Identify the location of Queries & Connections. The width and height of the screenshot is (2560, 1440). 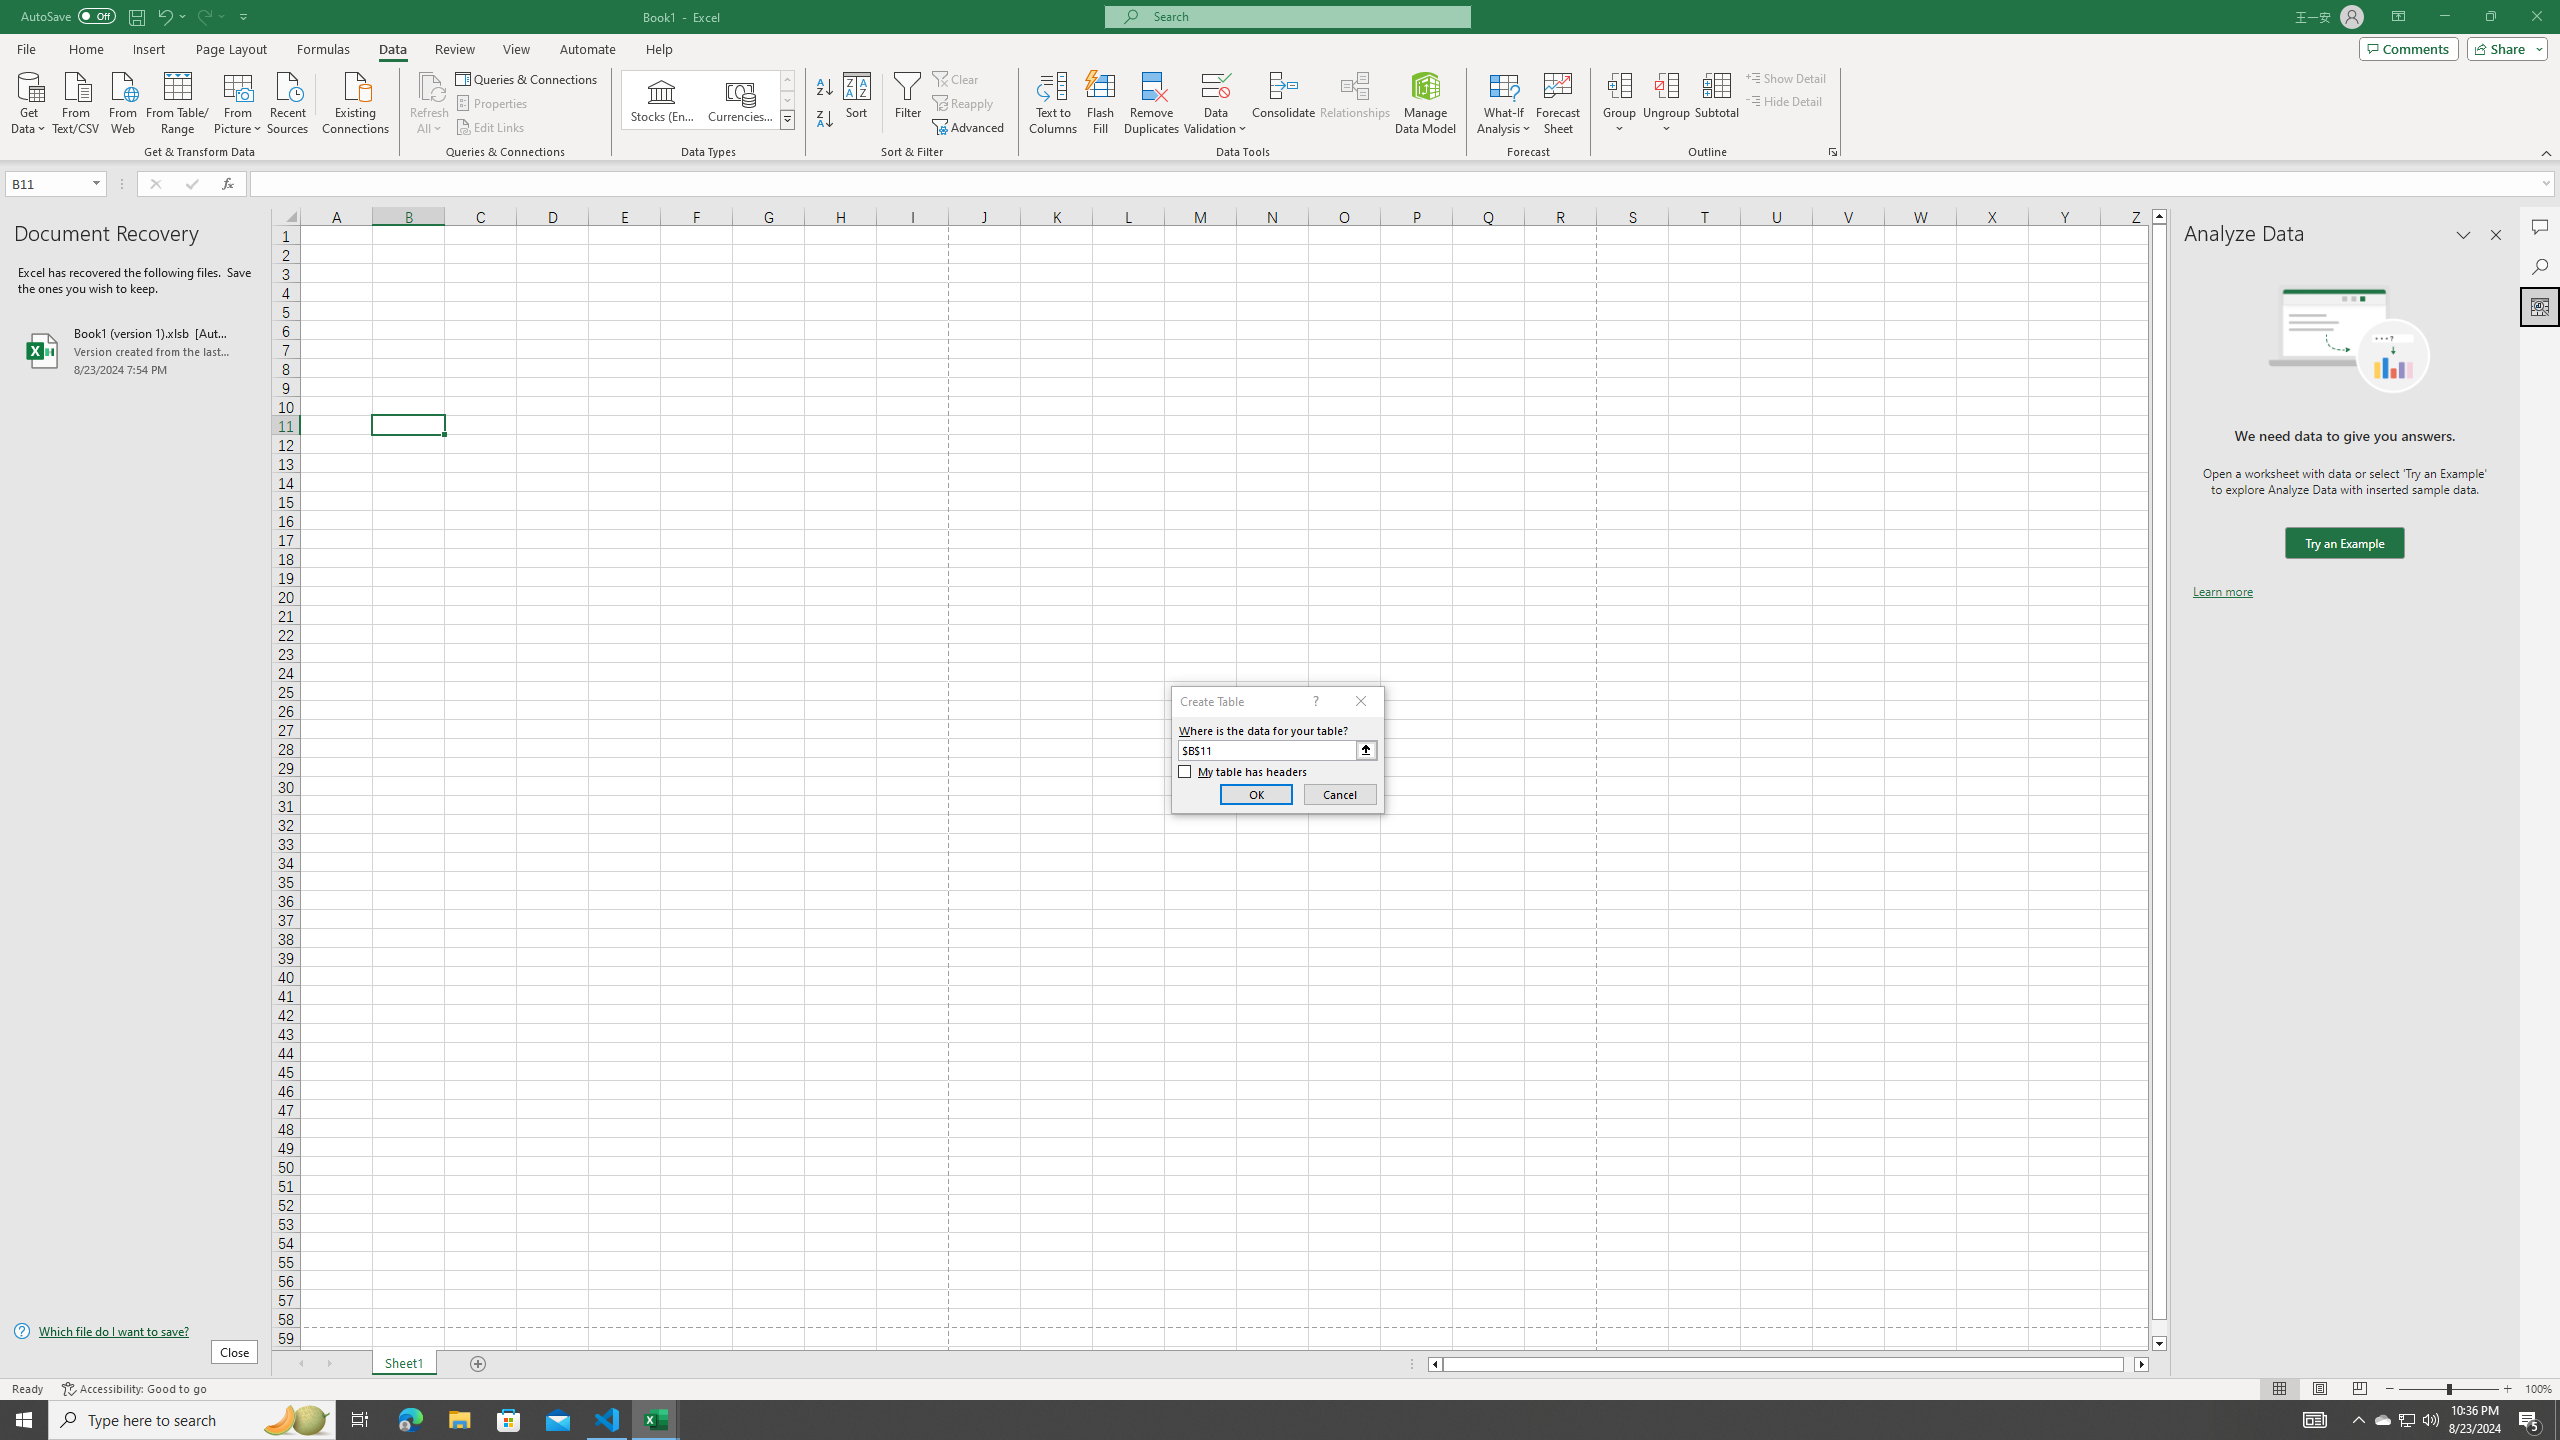
(528, 78).